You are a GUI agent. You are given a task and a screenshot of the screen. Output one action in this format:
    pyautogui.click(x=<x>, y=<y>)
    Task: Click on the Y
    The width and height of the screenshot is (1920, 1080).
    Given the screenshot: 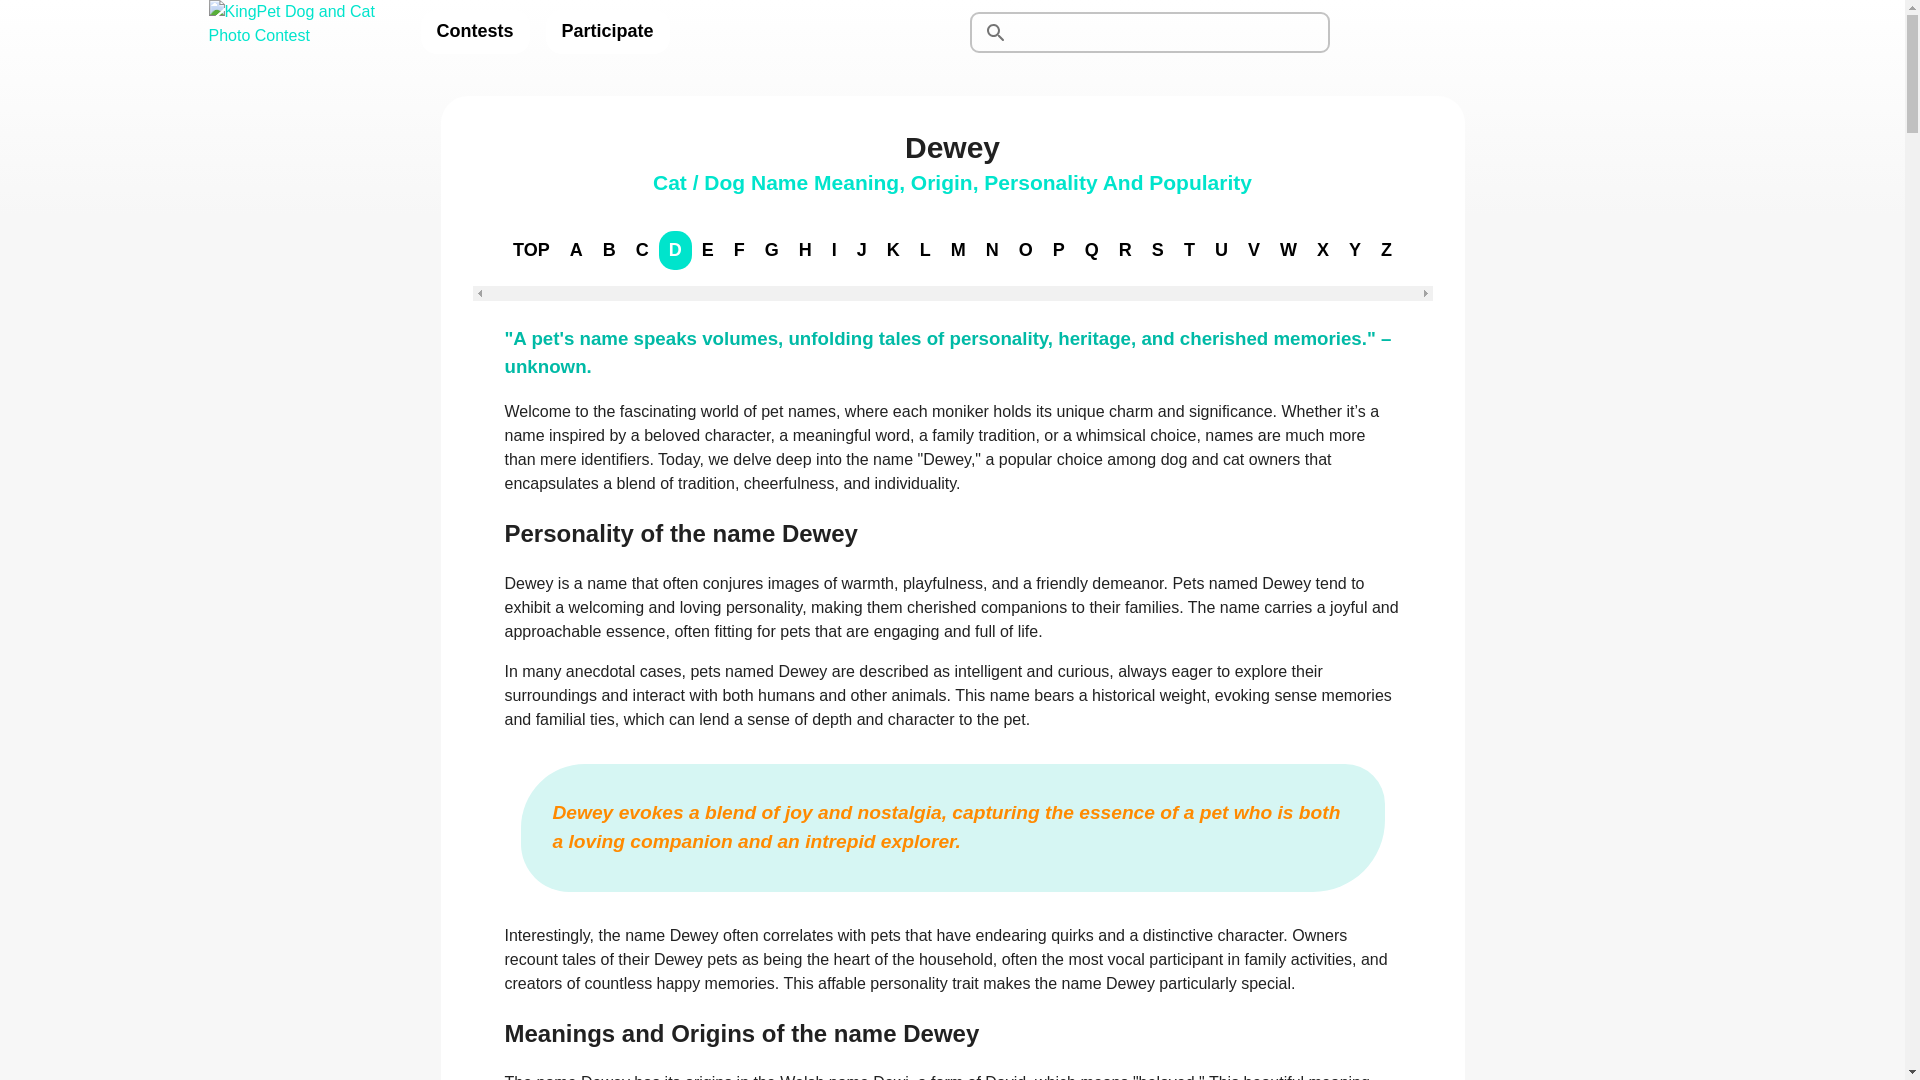 What is the action you would take?
    pyautogui.click(x=1354, y=250)
    